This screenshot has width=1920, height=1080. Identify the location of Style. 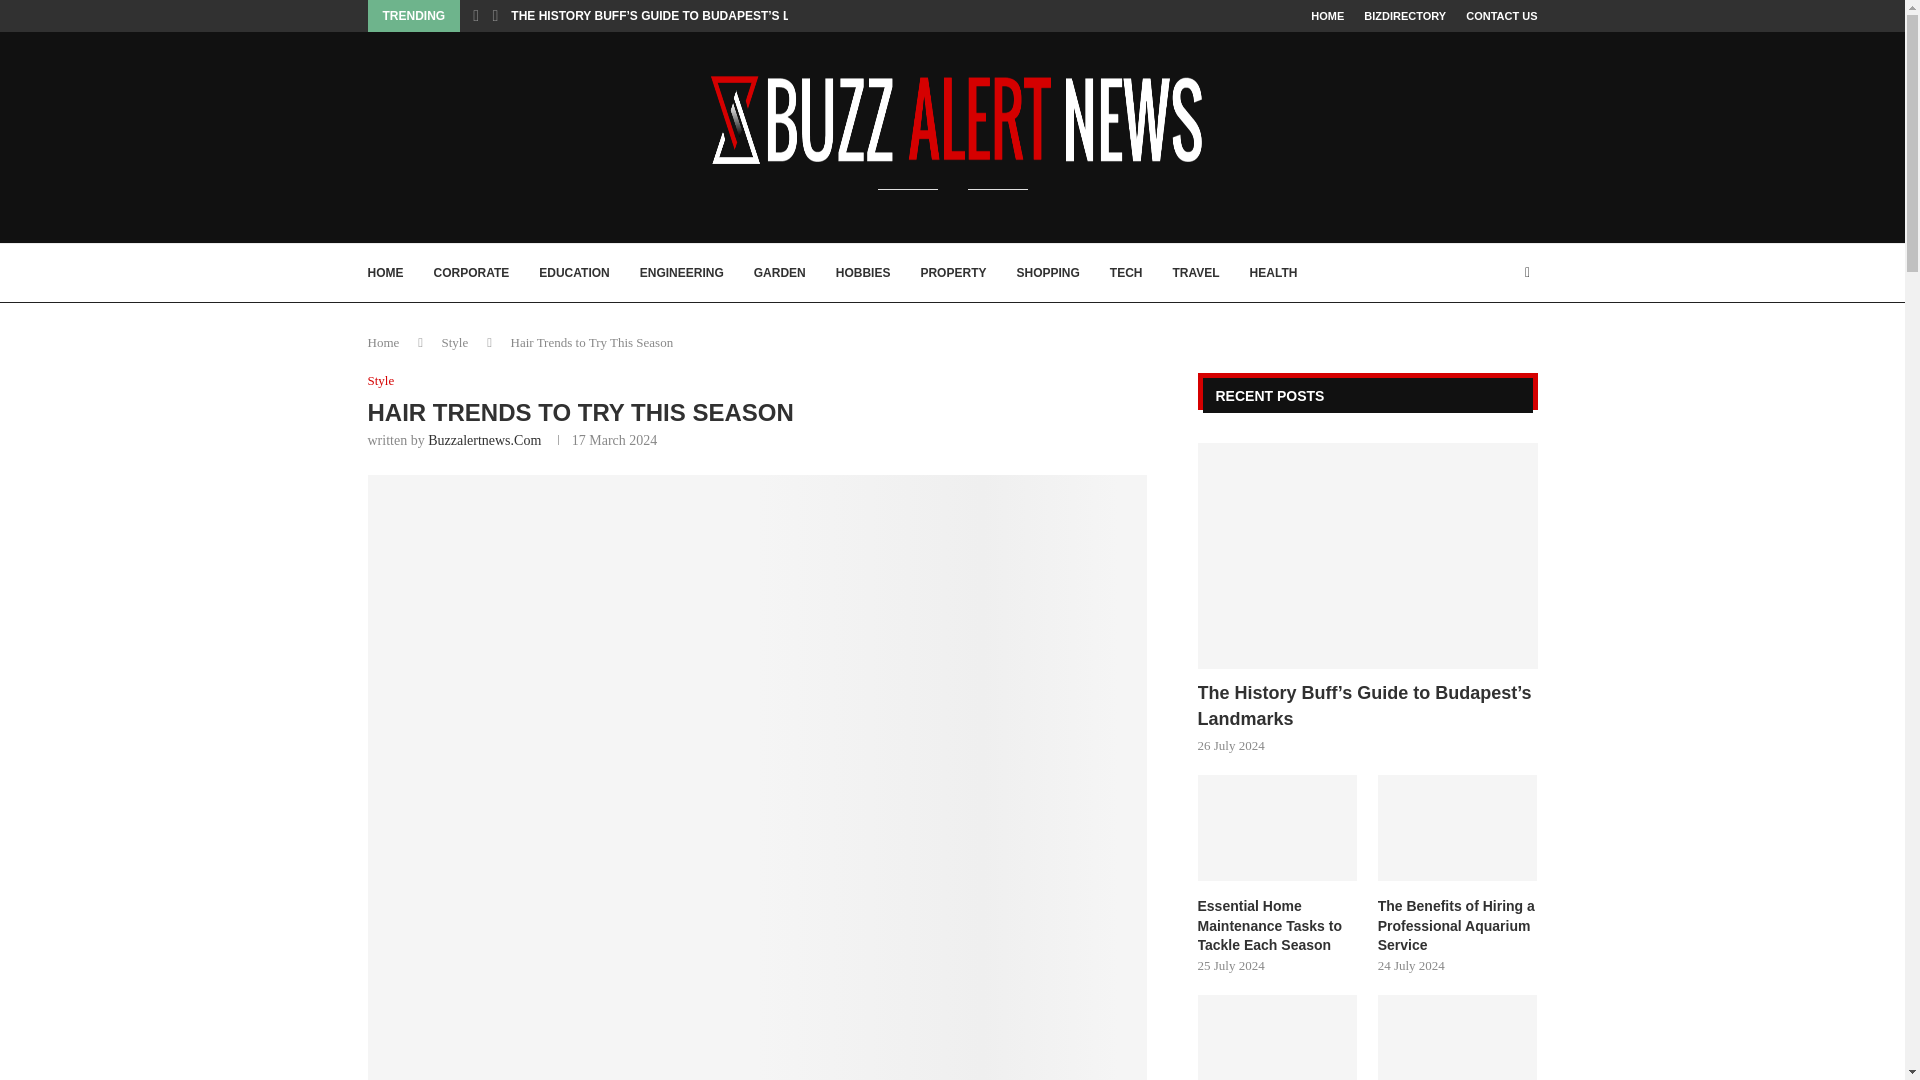
(454, 342).